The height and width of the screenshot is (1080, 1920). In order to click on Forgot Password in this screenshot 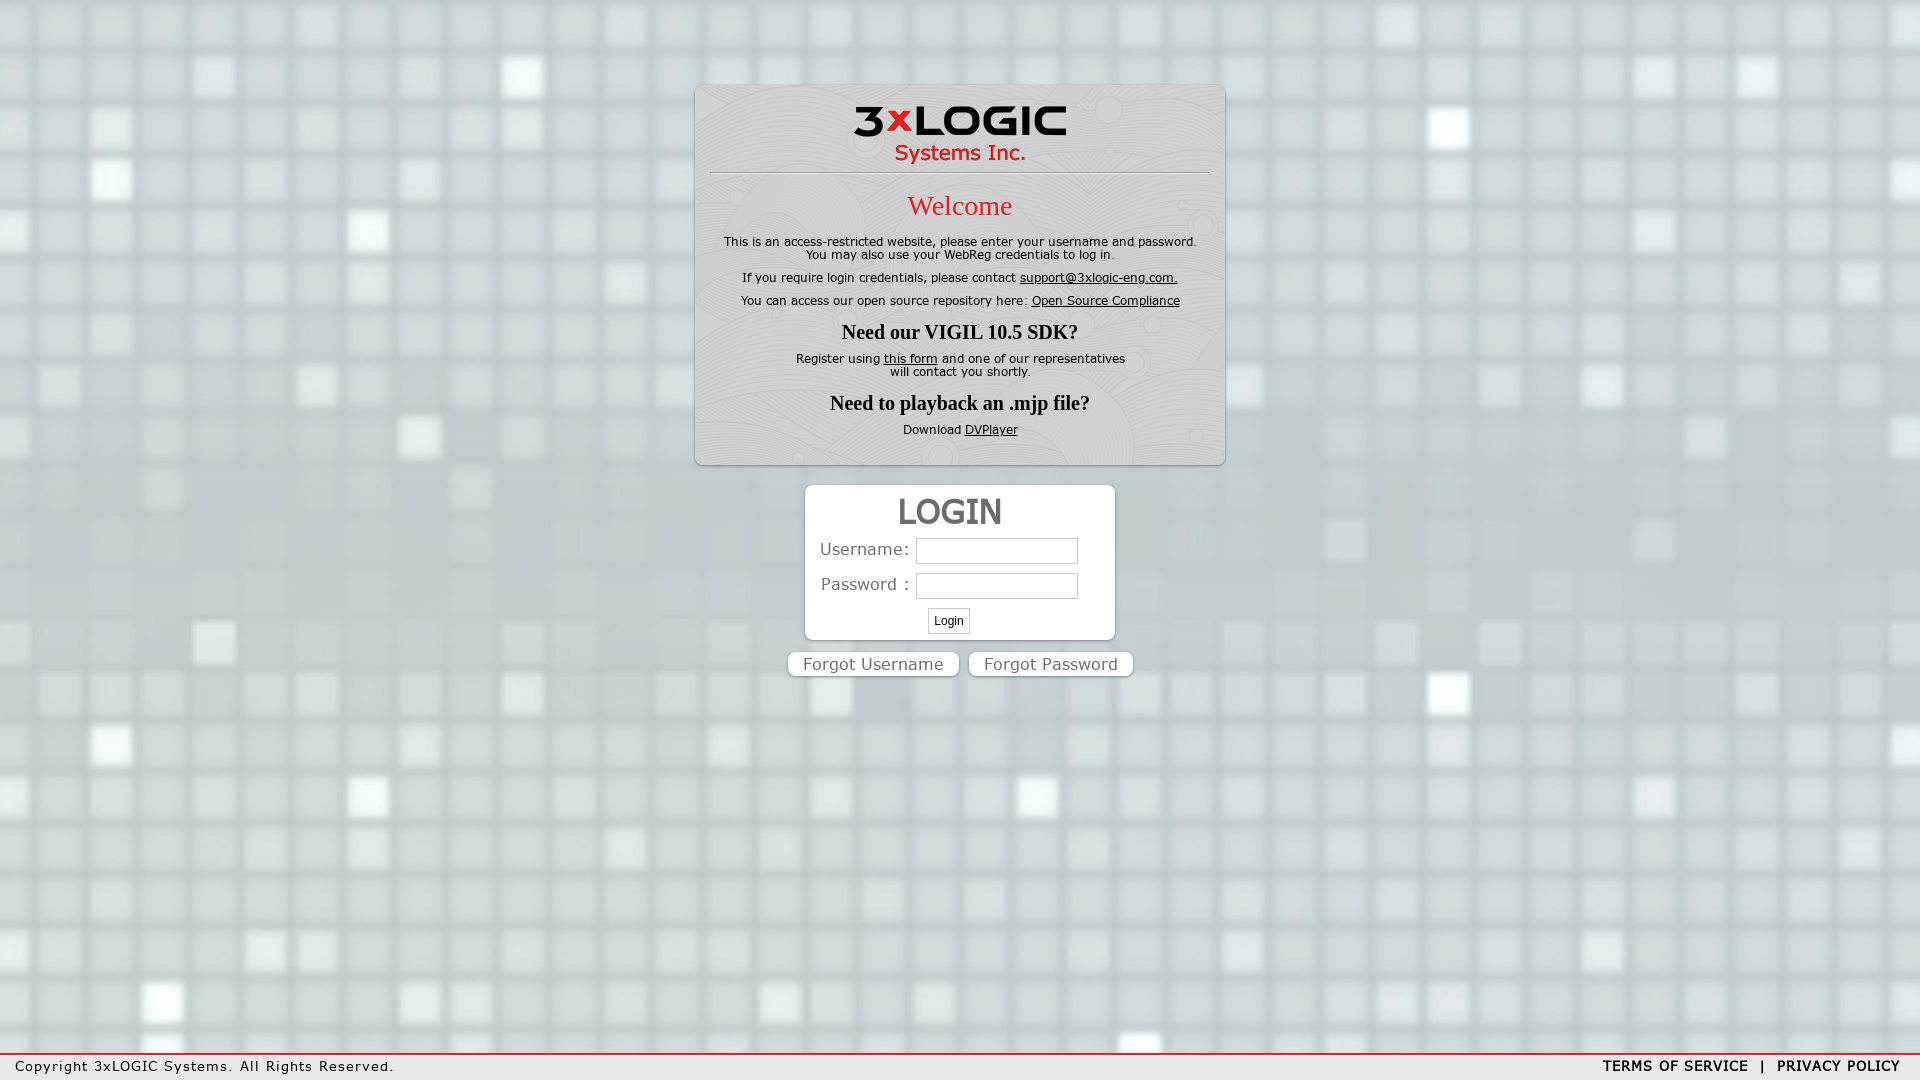, I will do `click(1050, 664)`.